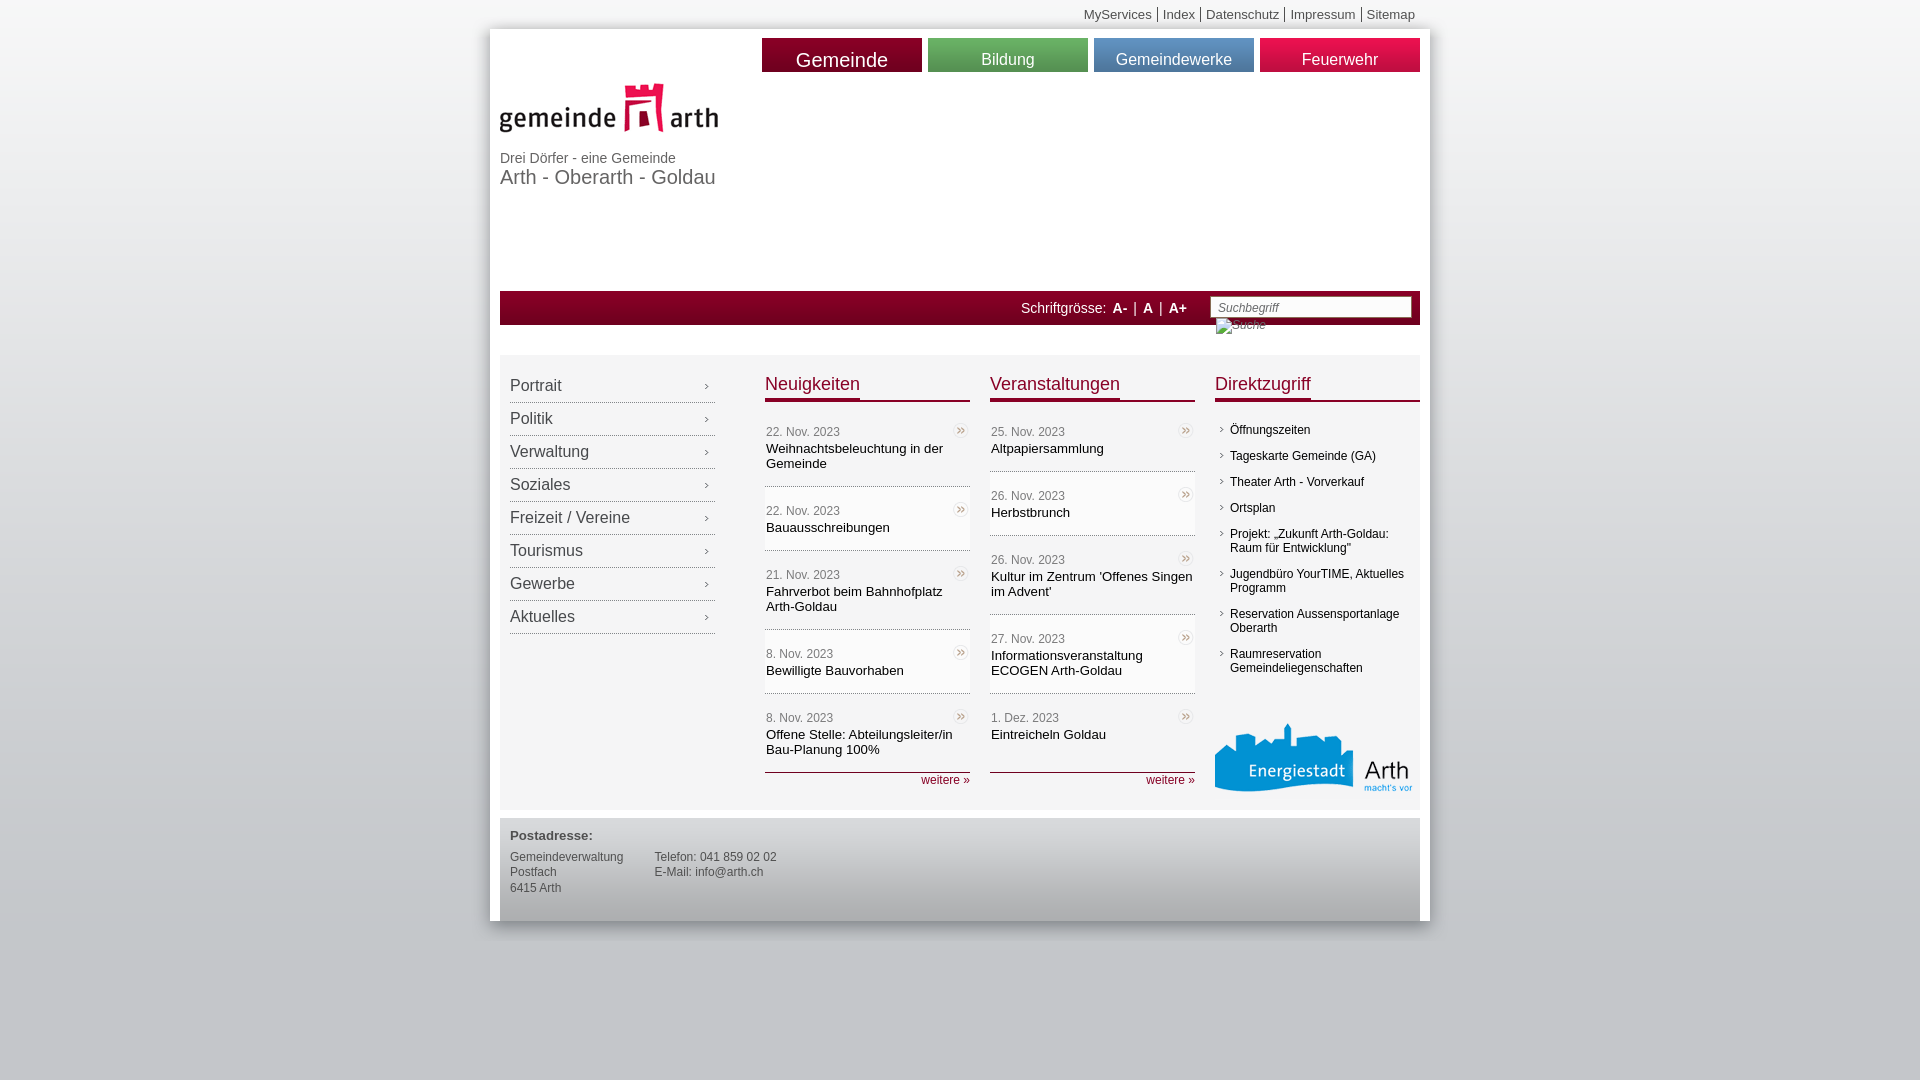  Describe the element at coordinates (842, 55) in the screenshot. I see `Gemeinde` at that location.